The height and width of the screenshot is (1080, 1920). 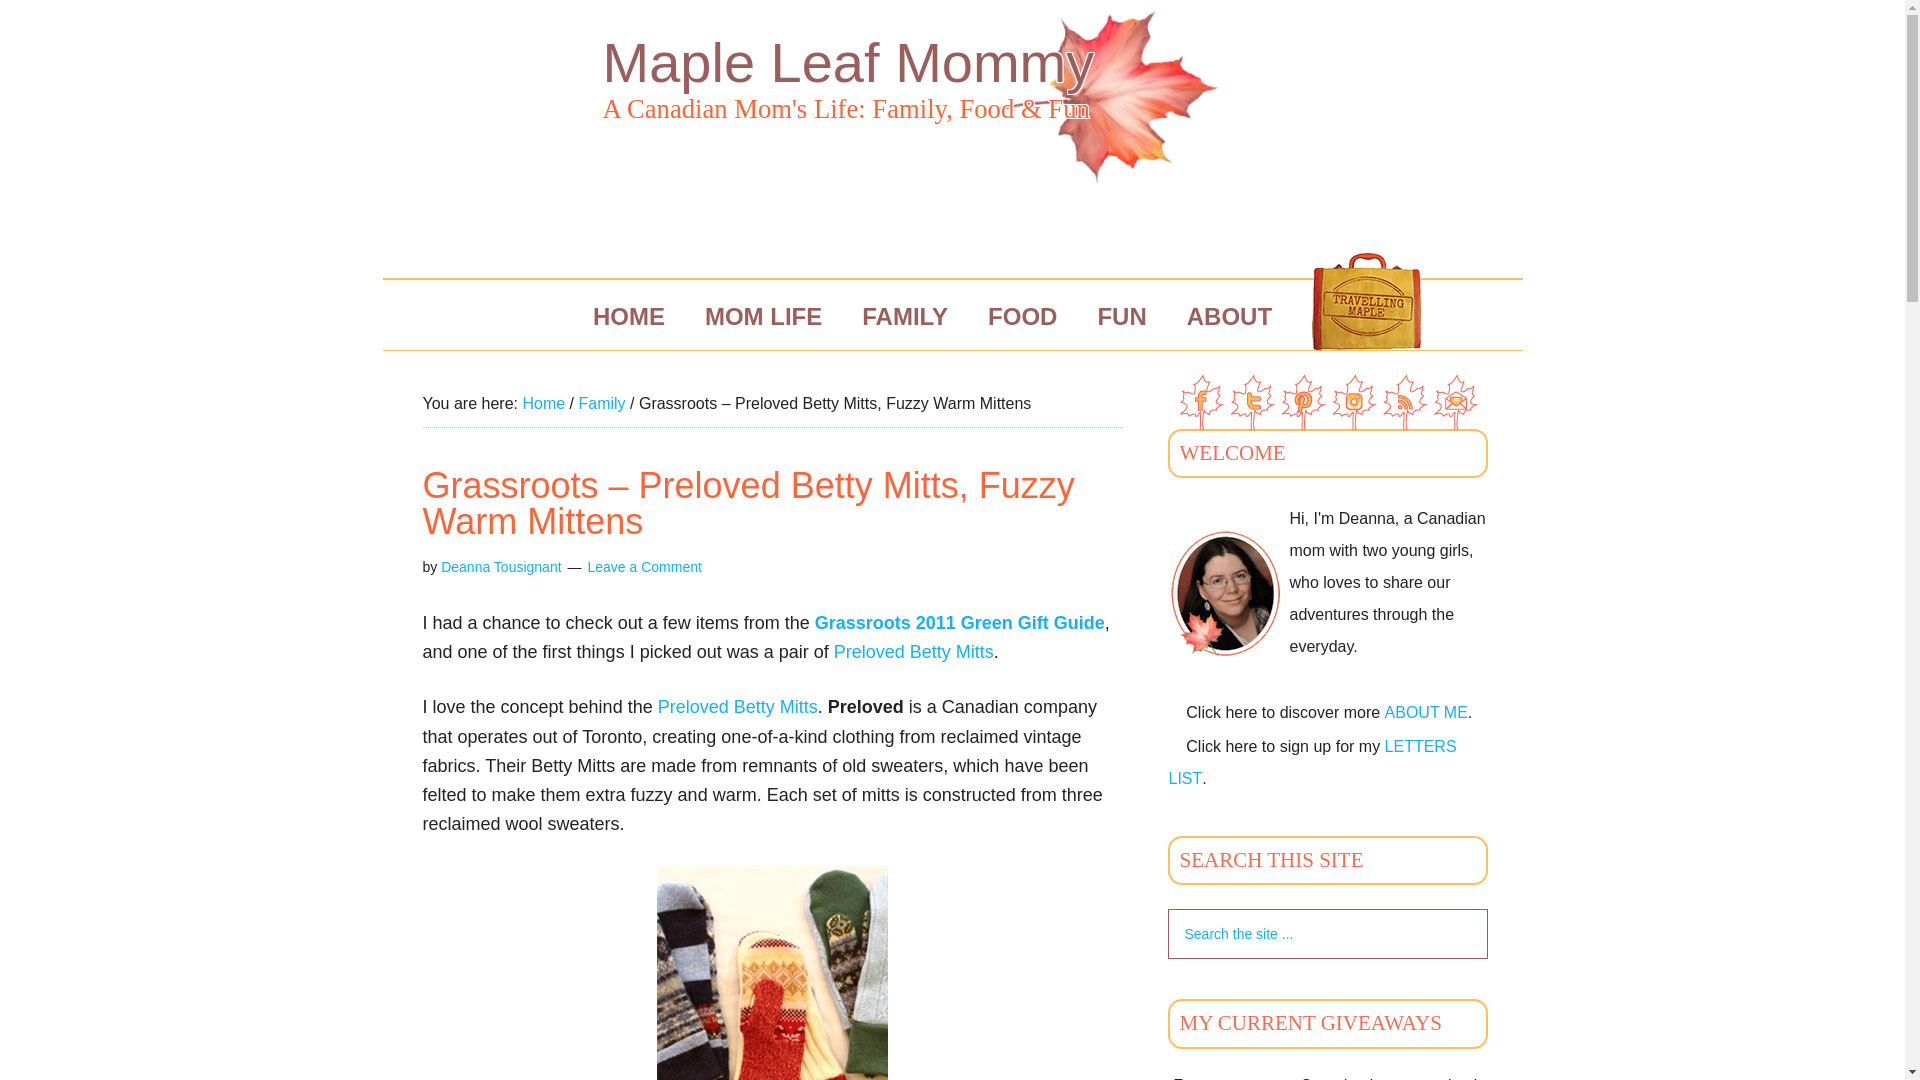 What do you see at coordinates (904, 316) in the screenshot?
I see `FAMILY` at bounding box center [904, 316].